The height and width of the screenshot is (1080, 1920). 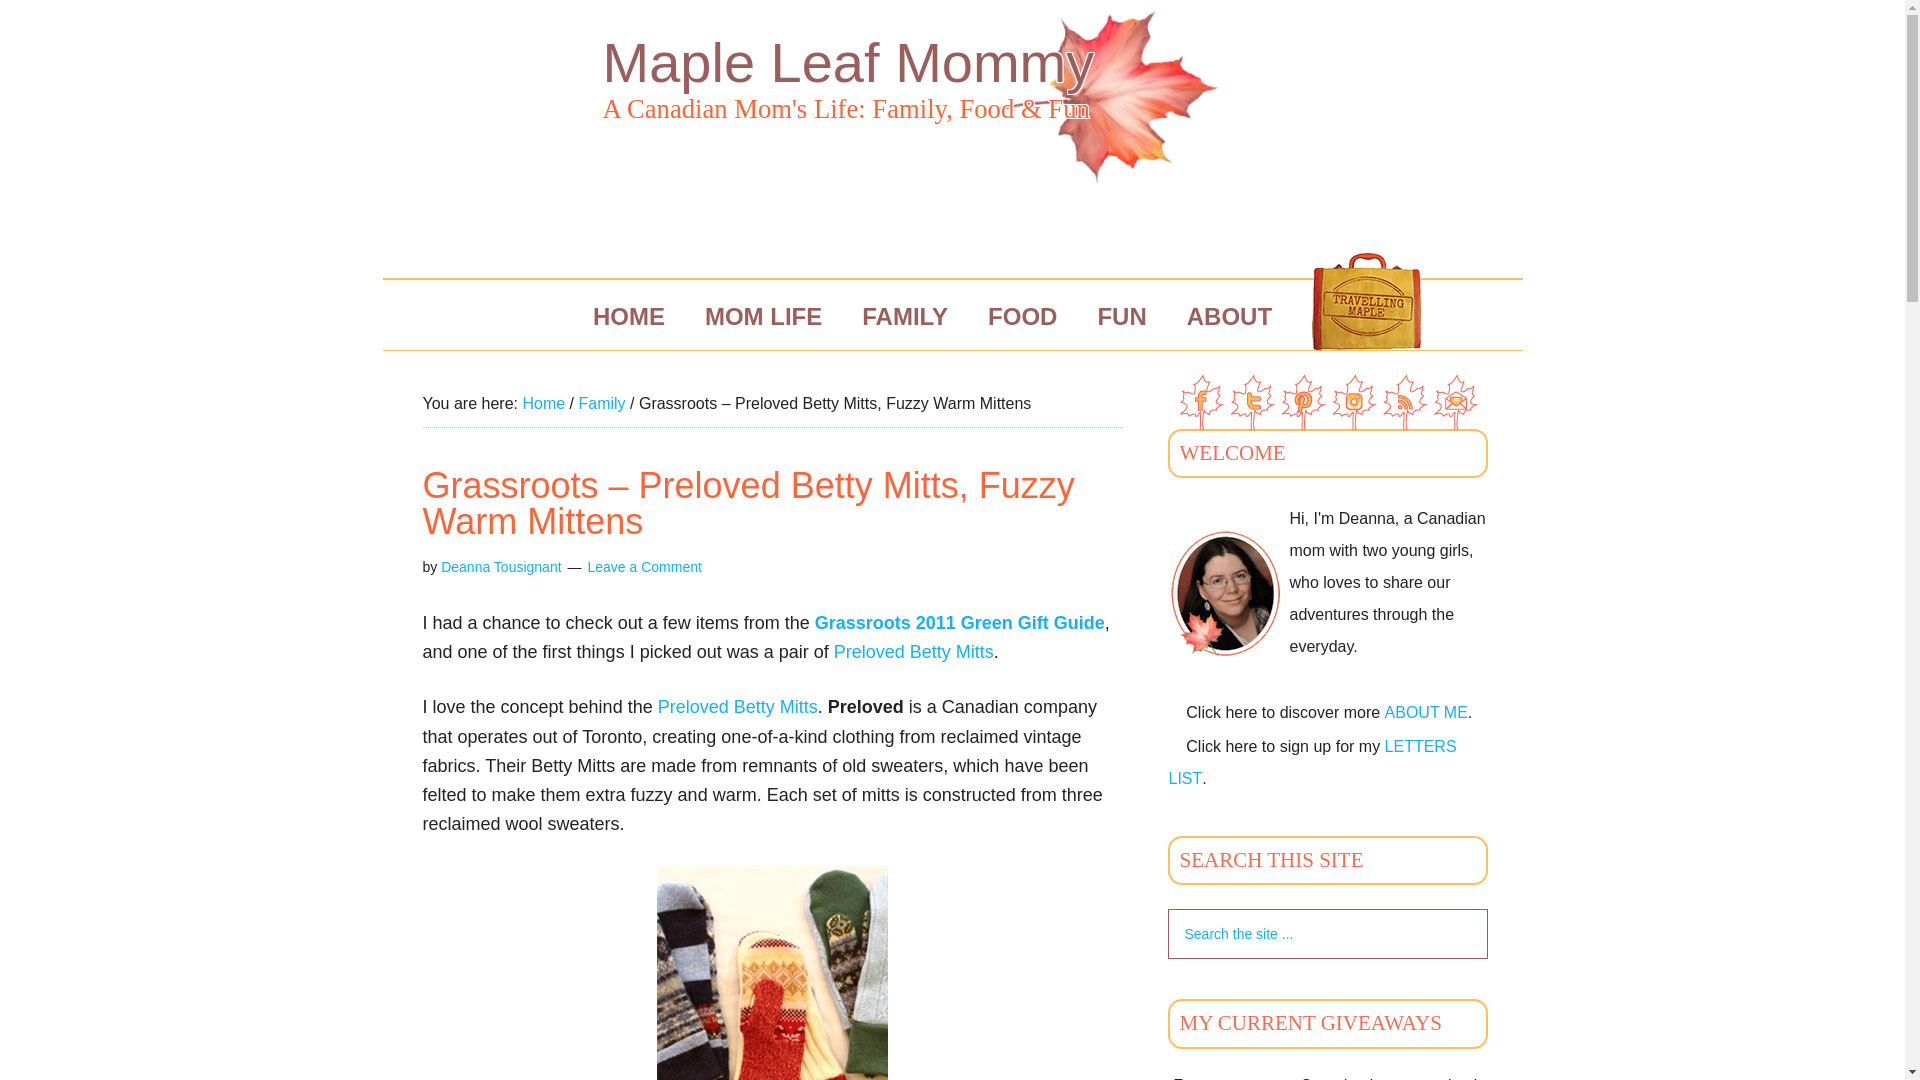 What do you see at coordinates (904, 316) in the screenshot?
I see `FAMILY` at bounding box center [904, 316].